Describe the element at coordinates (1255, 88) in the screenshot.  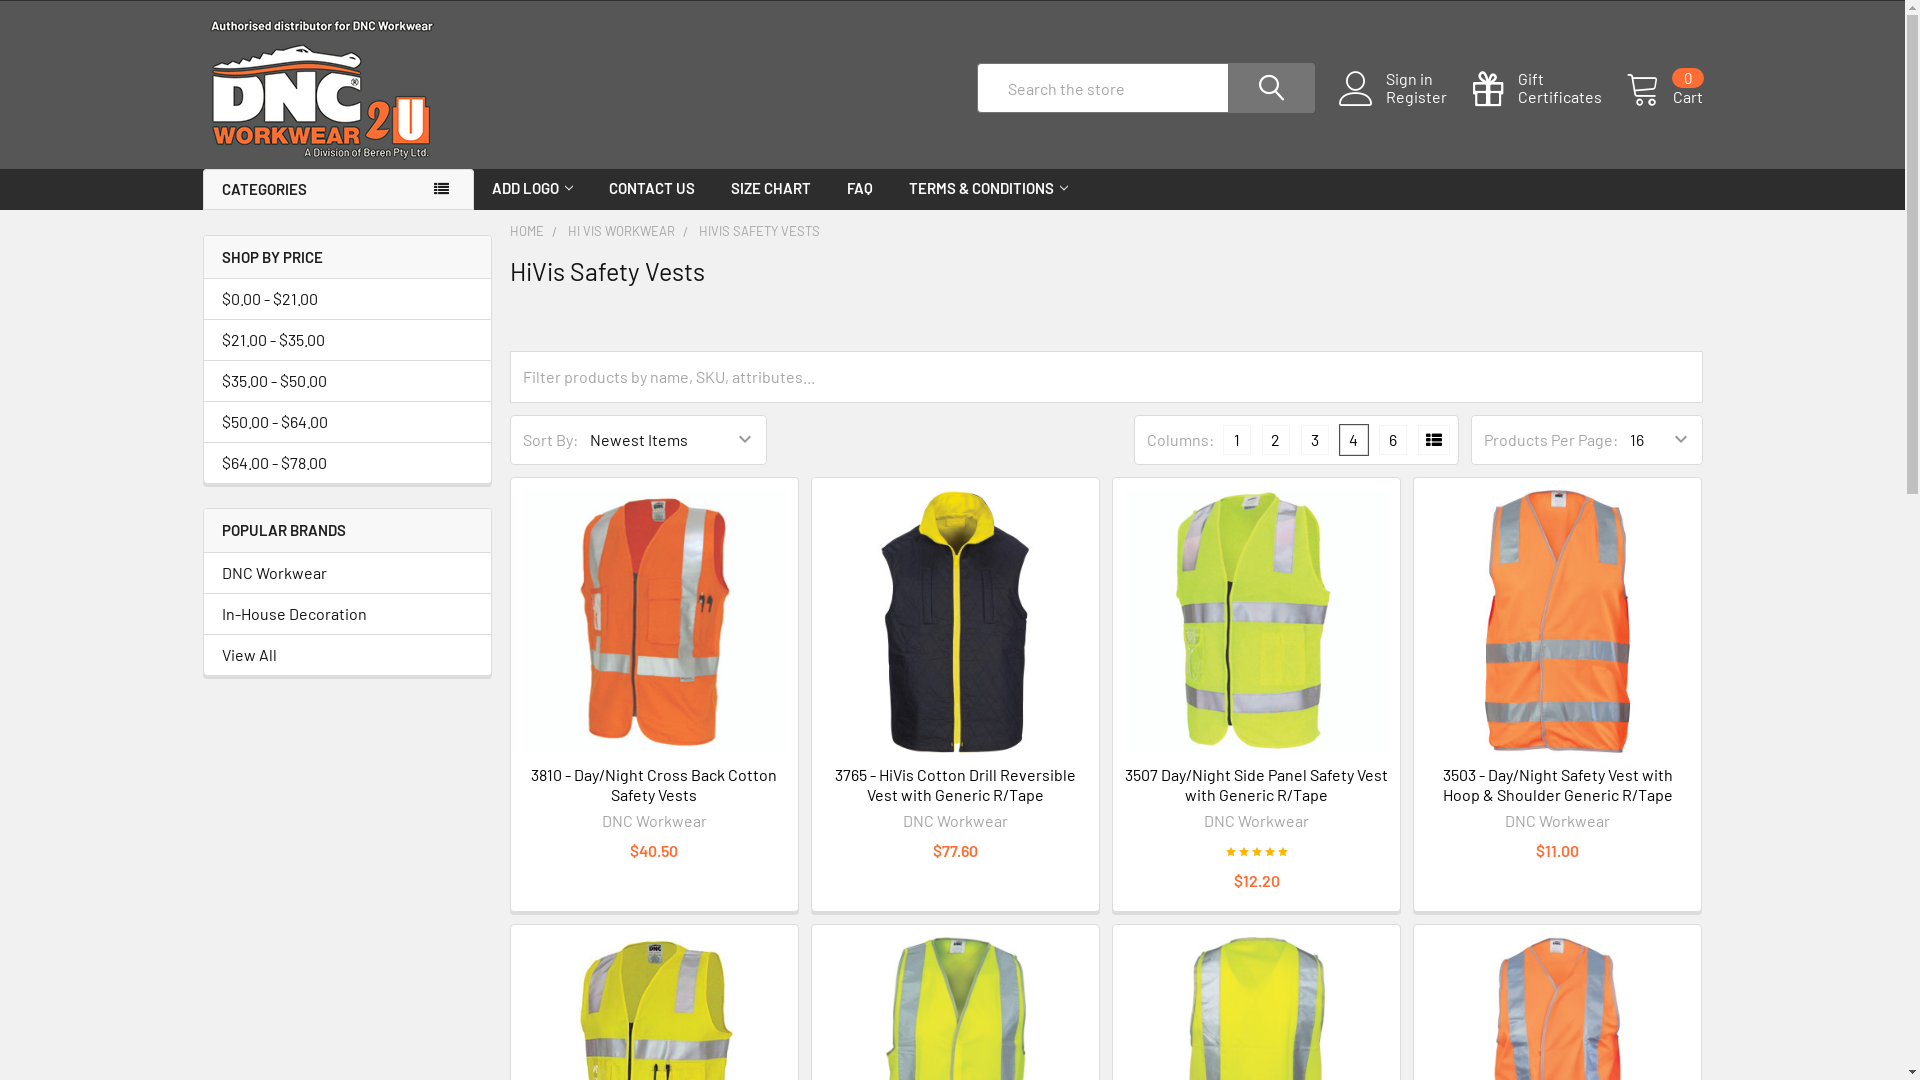
I see `Search` at that location.